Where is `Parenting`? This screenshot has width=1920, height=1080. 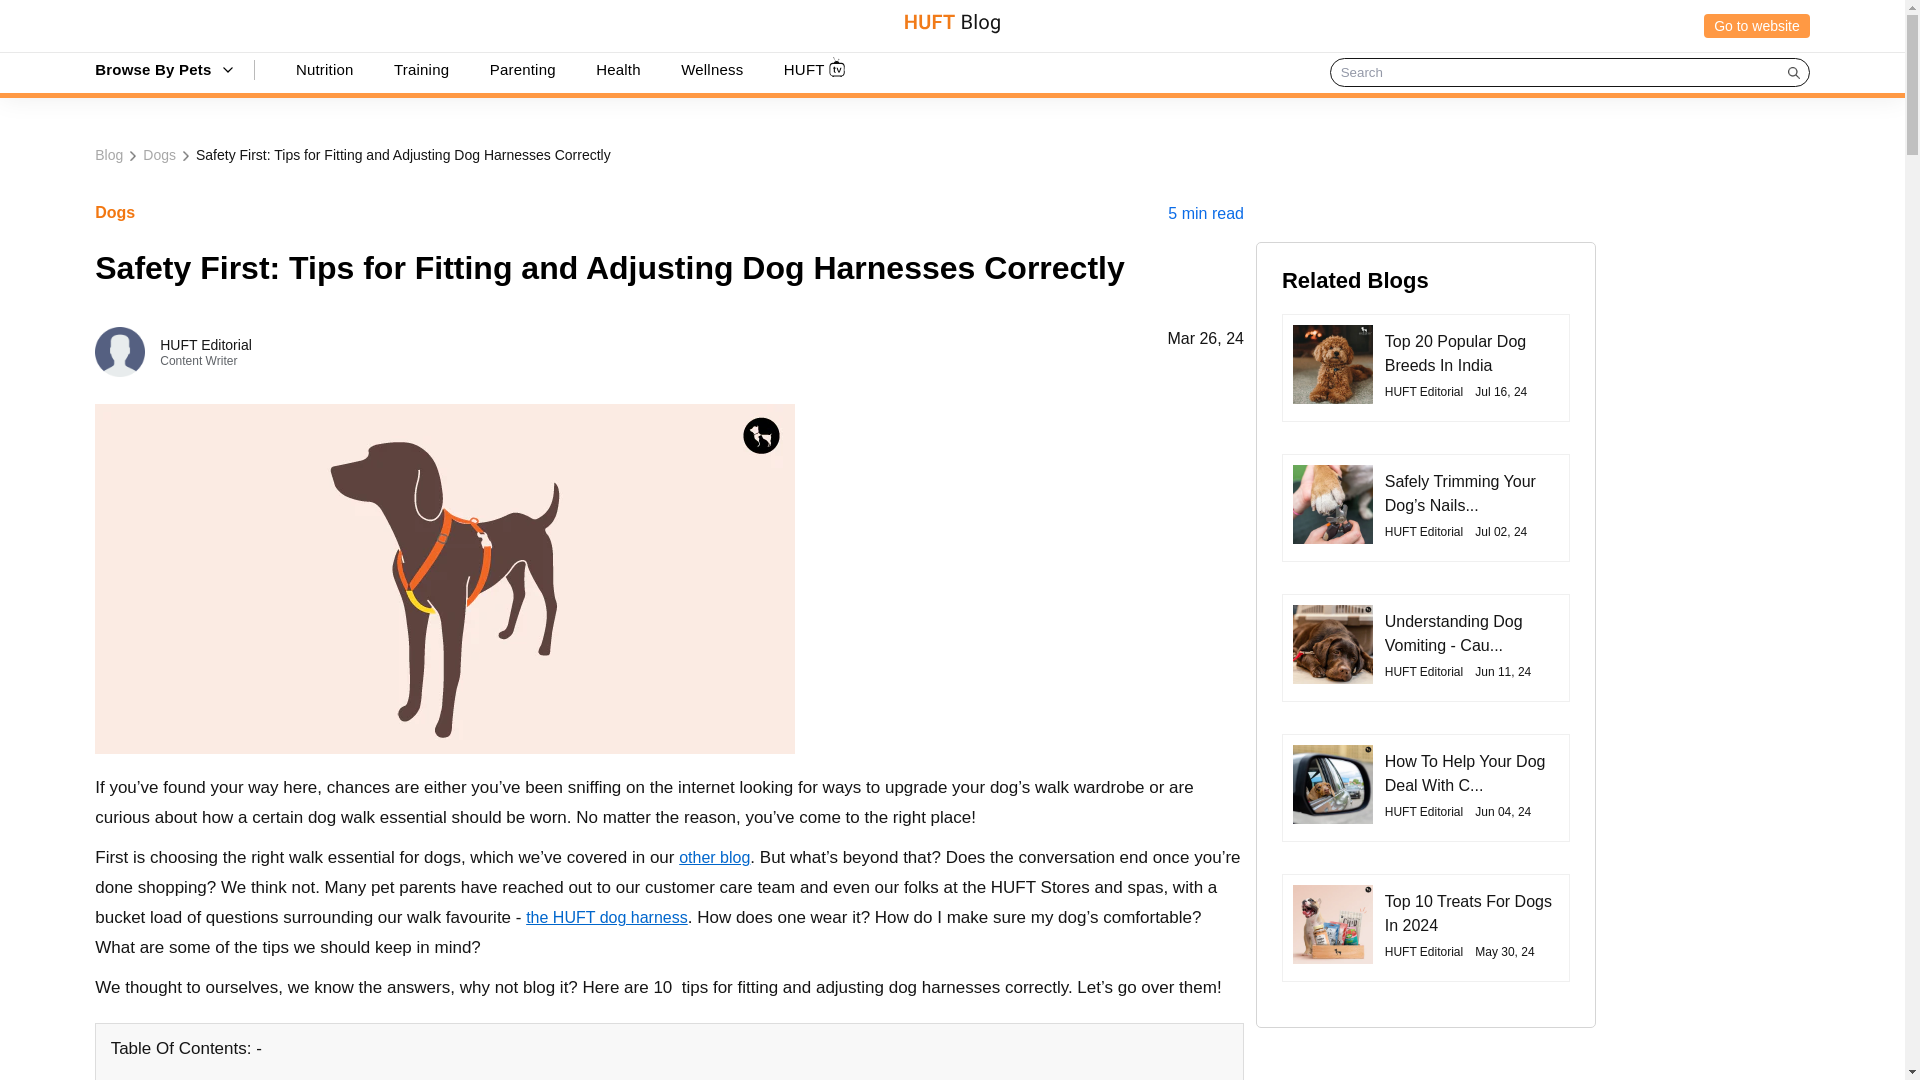
Parenting is located at coordinates (522, 68).